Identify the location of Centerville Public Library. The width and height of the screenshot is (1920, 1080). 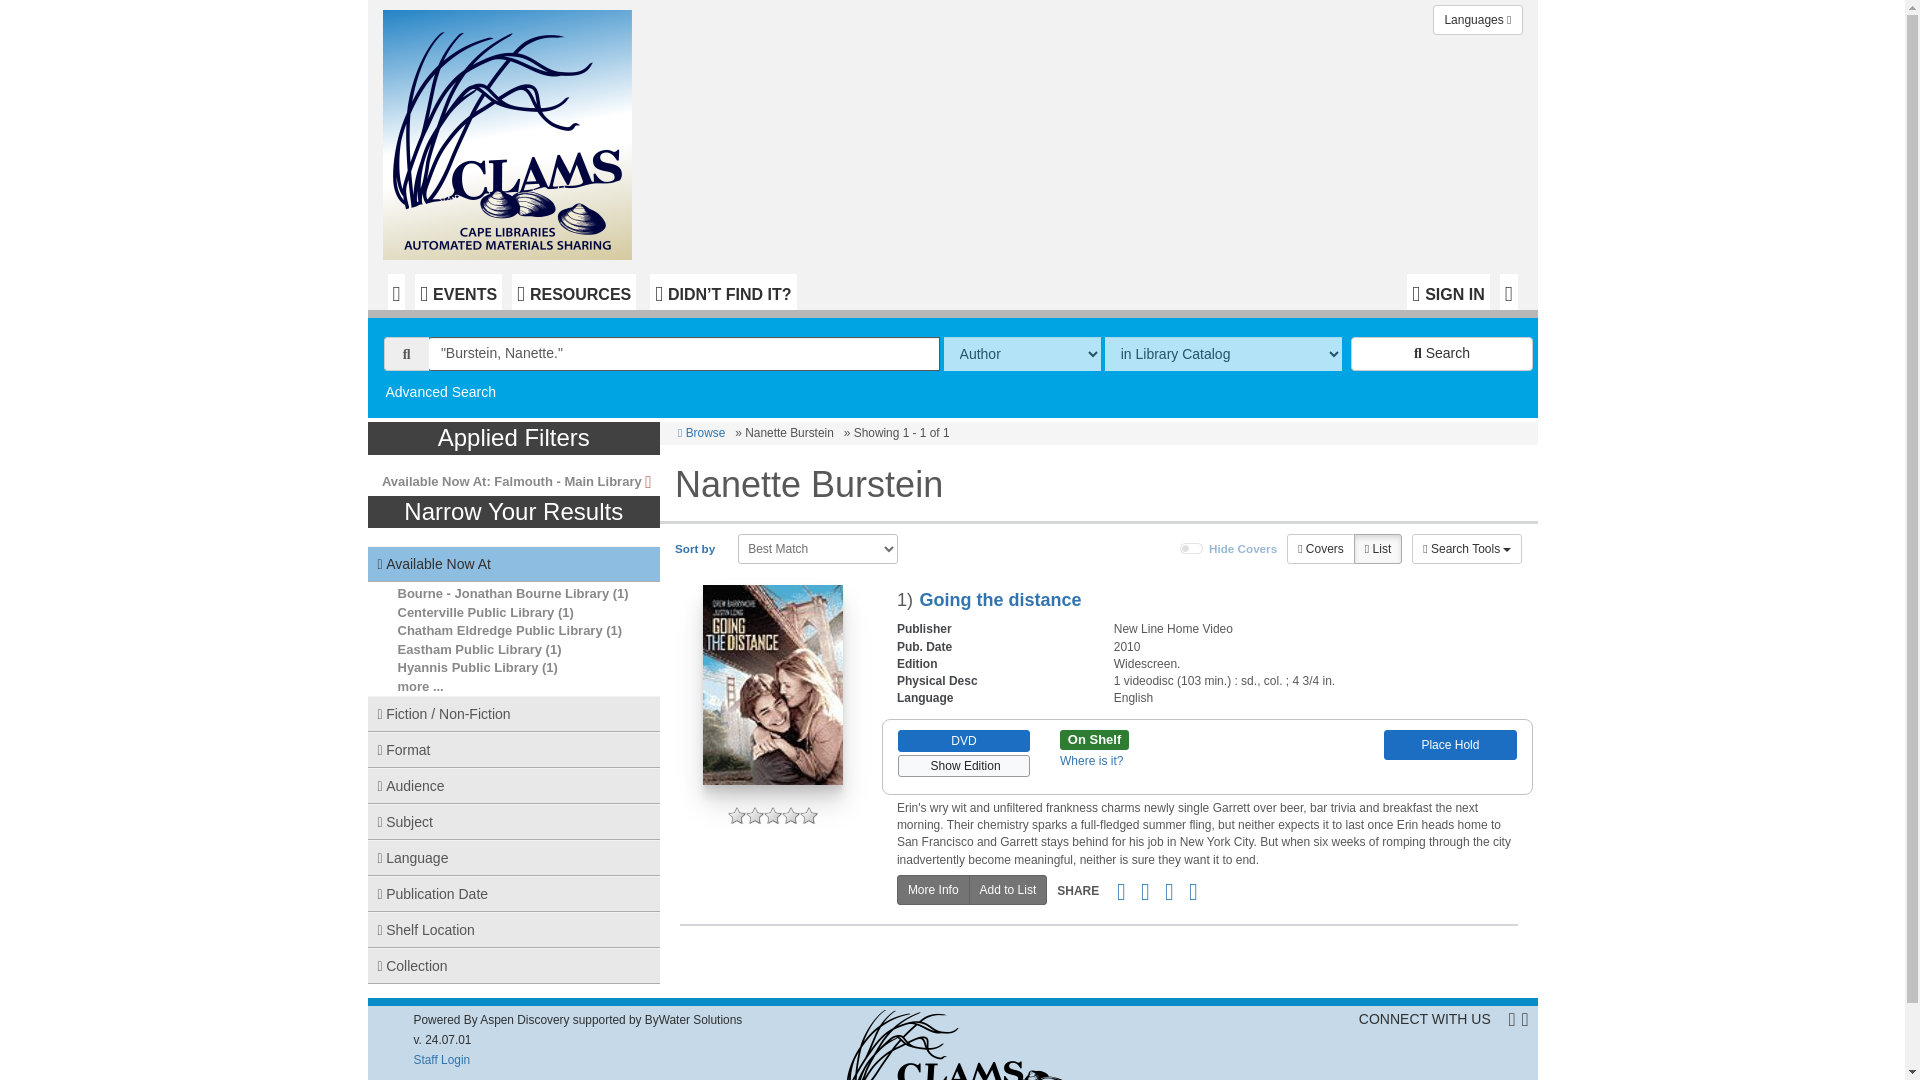
(476, 612).